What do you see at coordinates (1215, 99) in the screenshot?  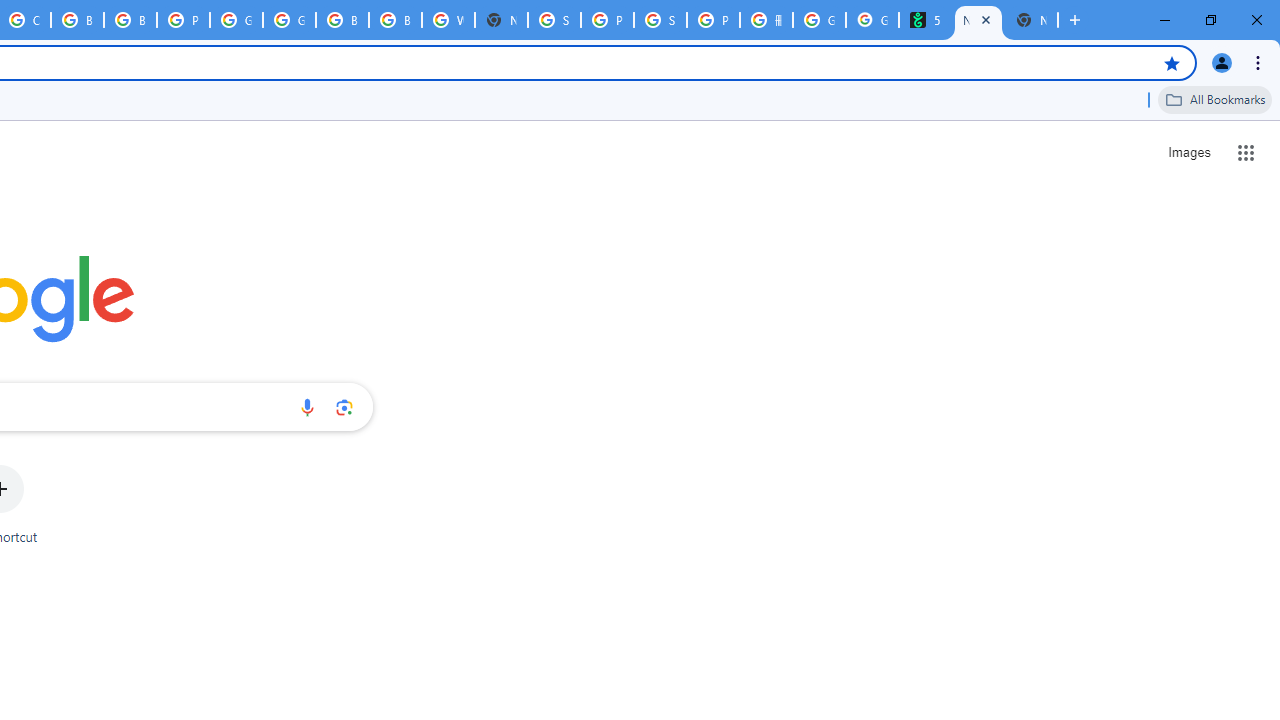 I see `All Bookmarks` at bounding box center [1215, 99].